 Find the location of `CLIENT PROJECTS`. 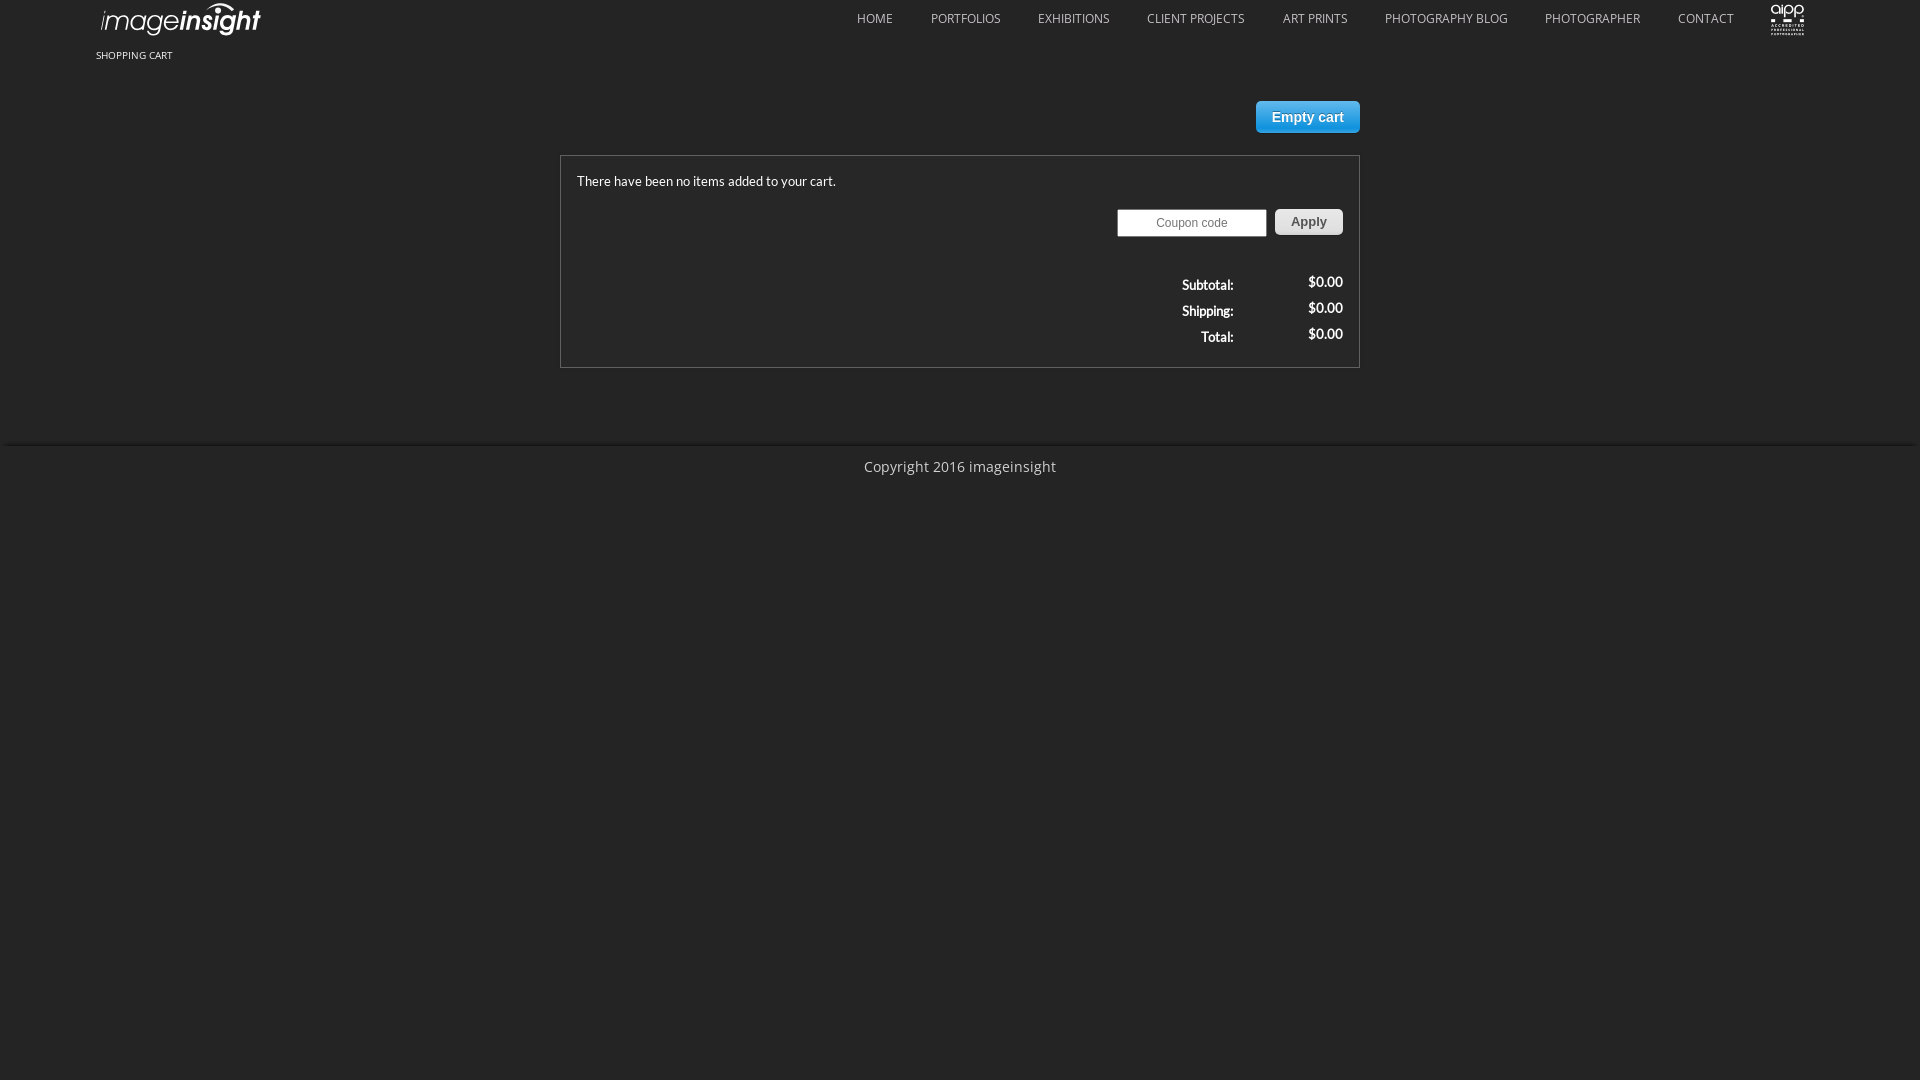

CLIENT PROJECTS is located at coordinates (1196, 19).